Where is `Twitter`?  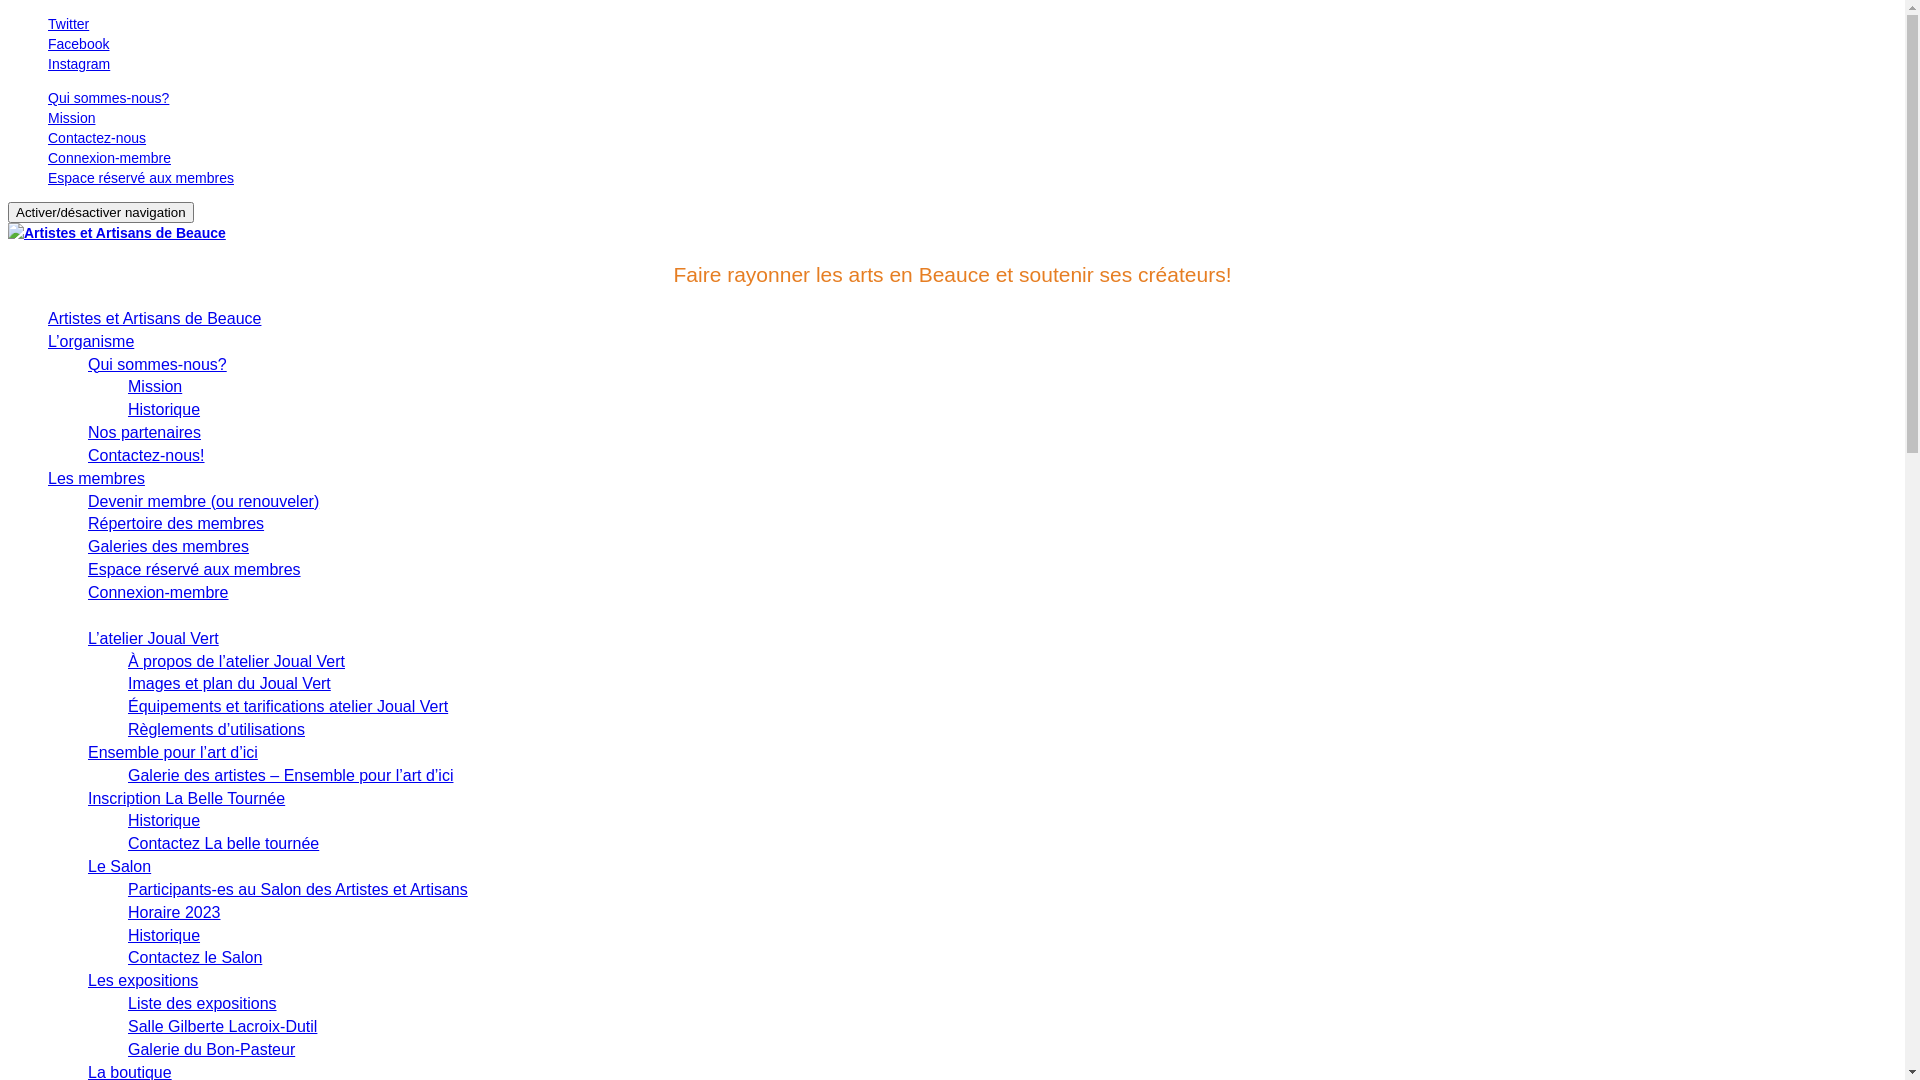 Twitter is located at coordinates (972, 24).